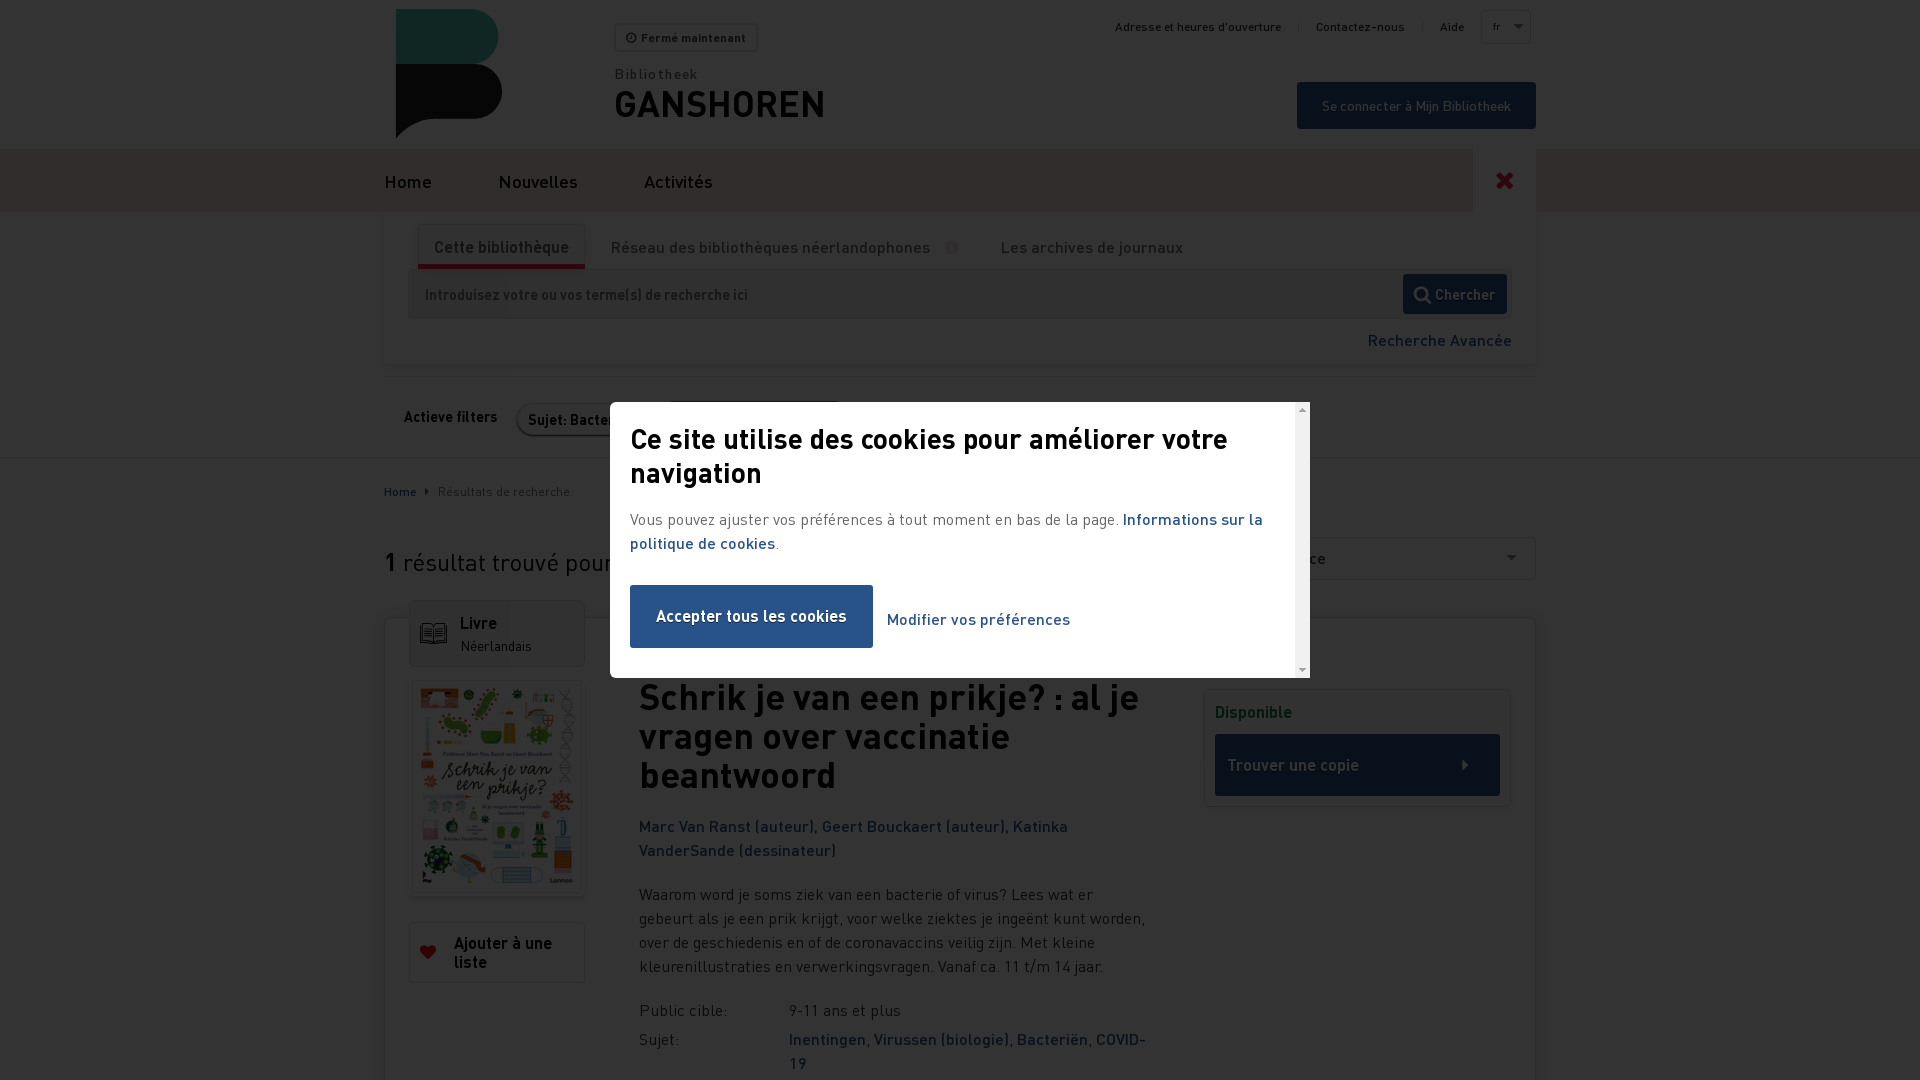 The height and width of the screenshot is (1080, 1920). I want to click on COVID-19, so click(968, 1050).